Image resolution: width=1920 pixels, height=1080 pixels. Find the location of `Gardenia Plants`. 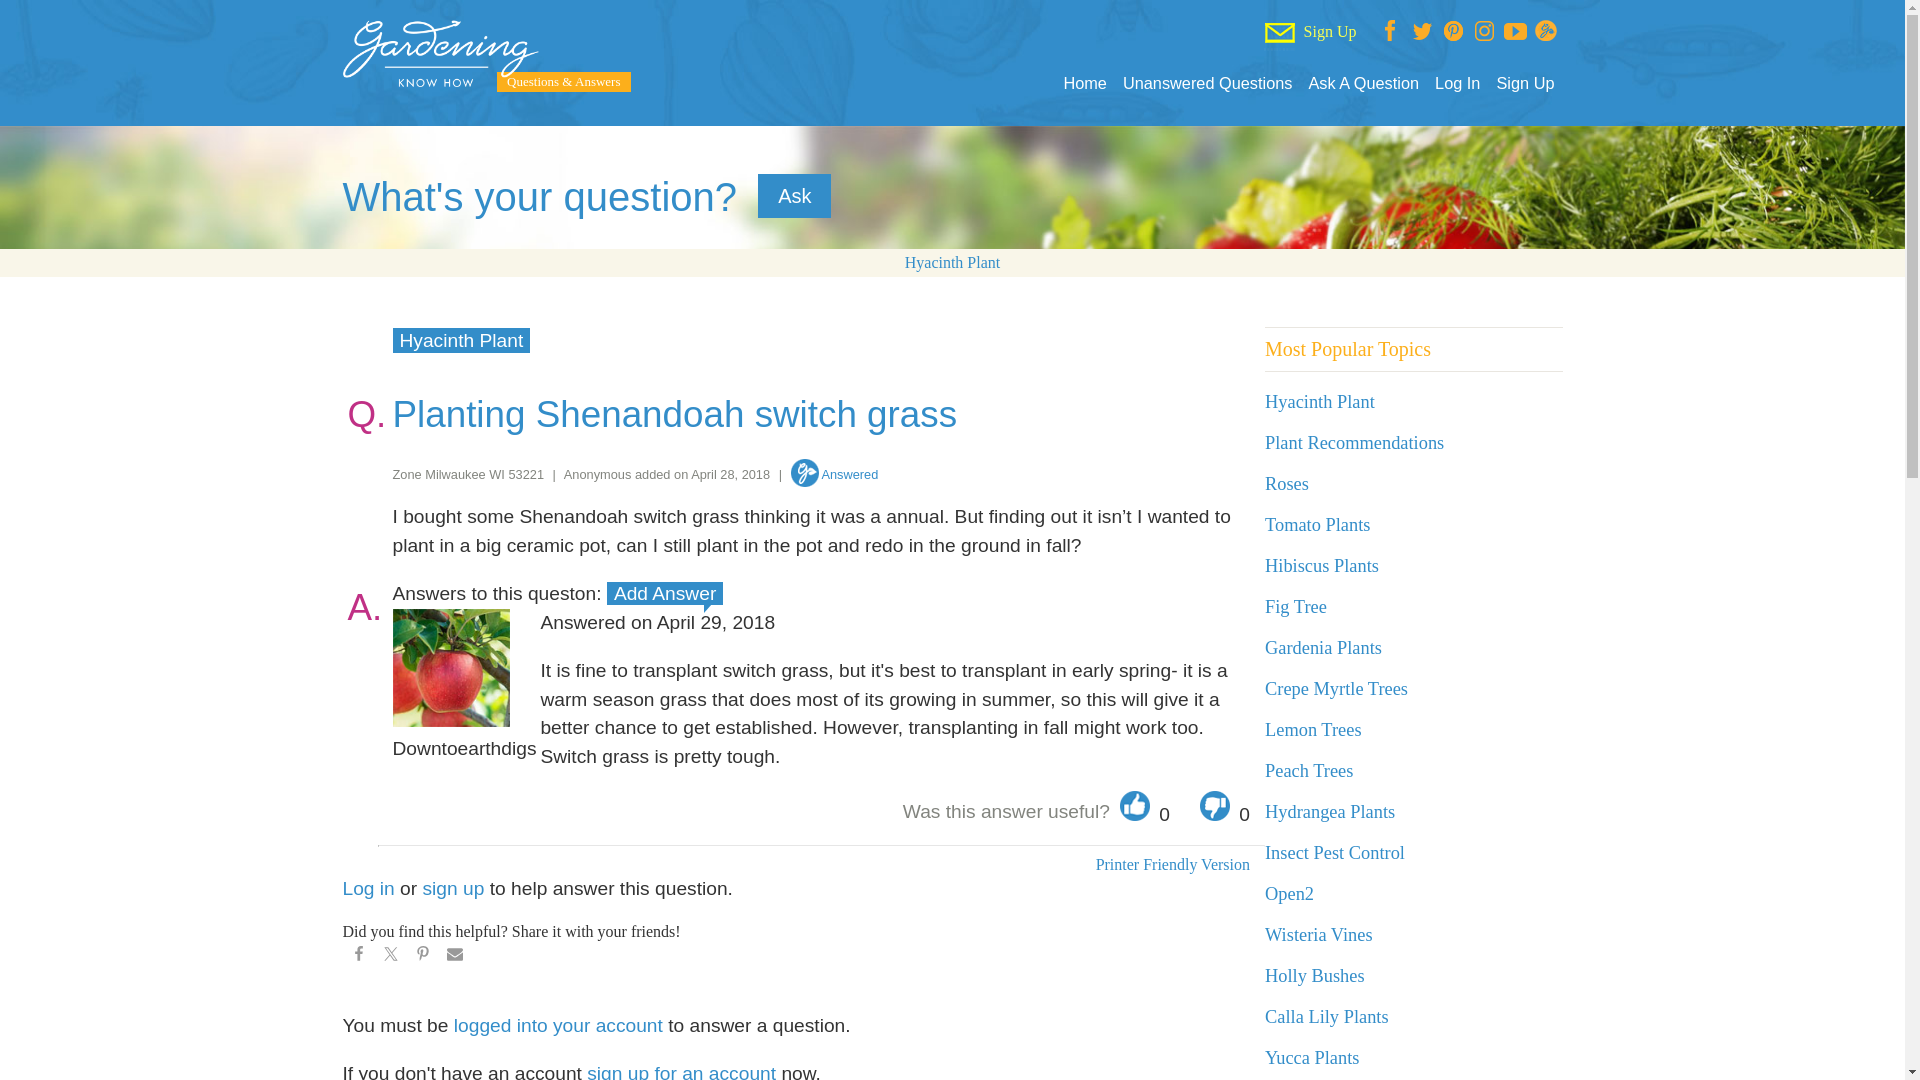

Gardenia Plants is located at coordinates (1324, 648).